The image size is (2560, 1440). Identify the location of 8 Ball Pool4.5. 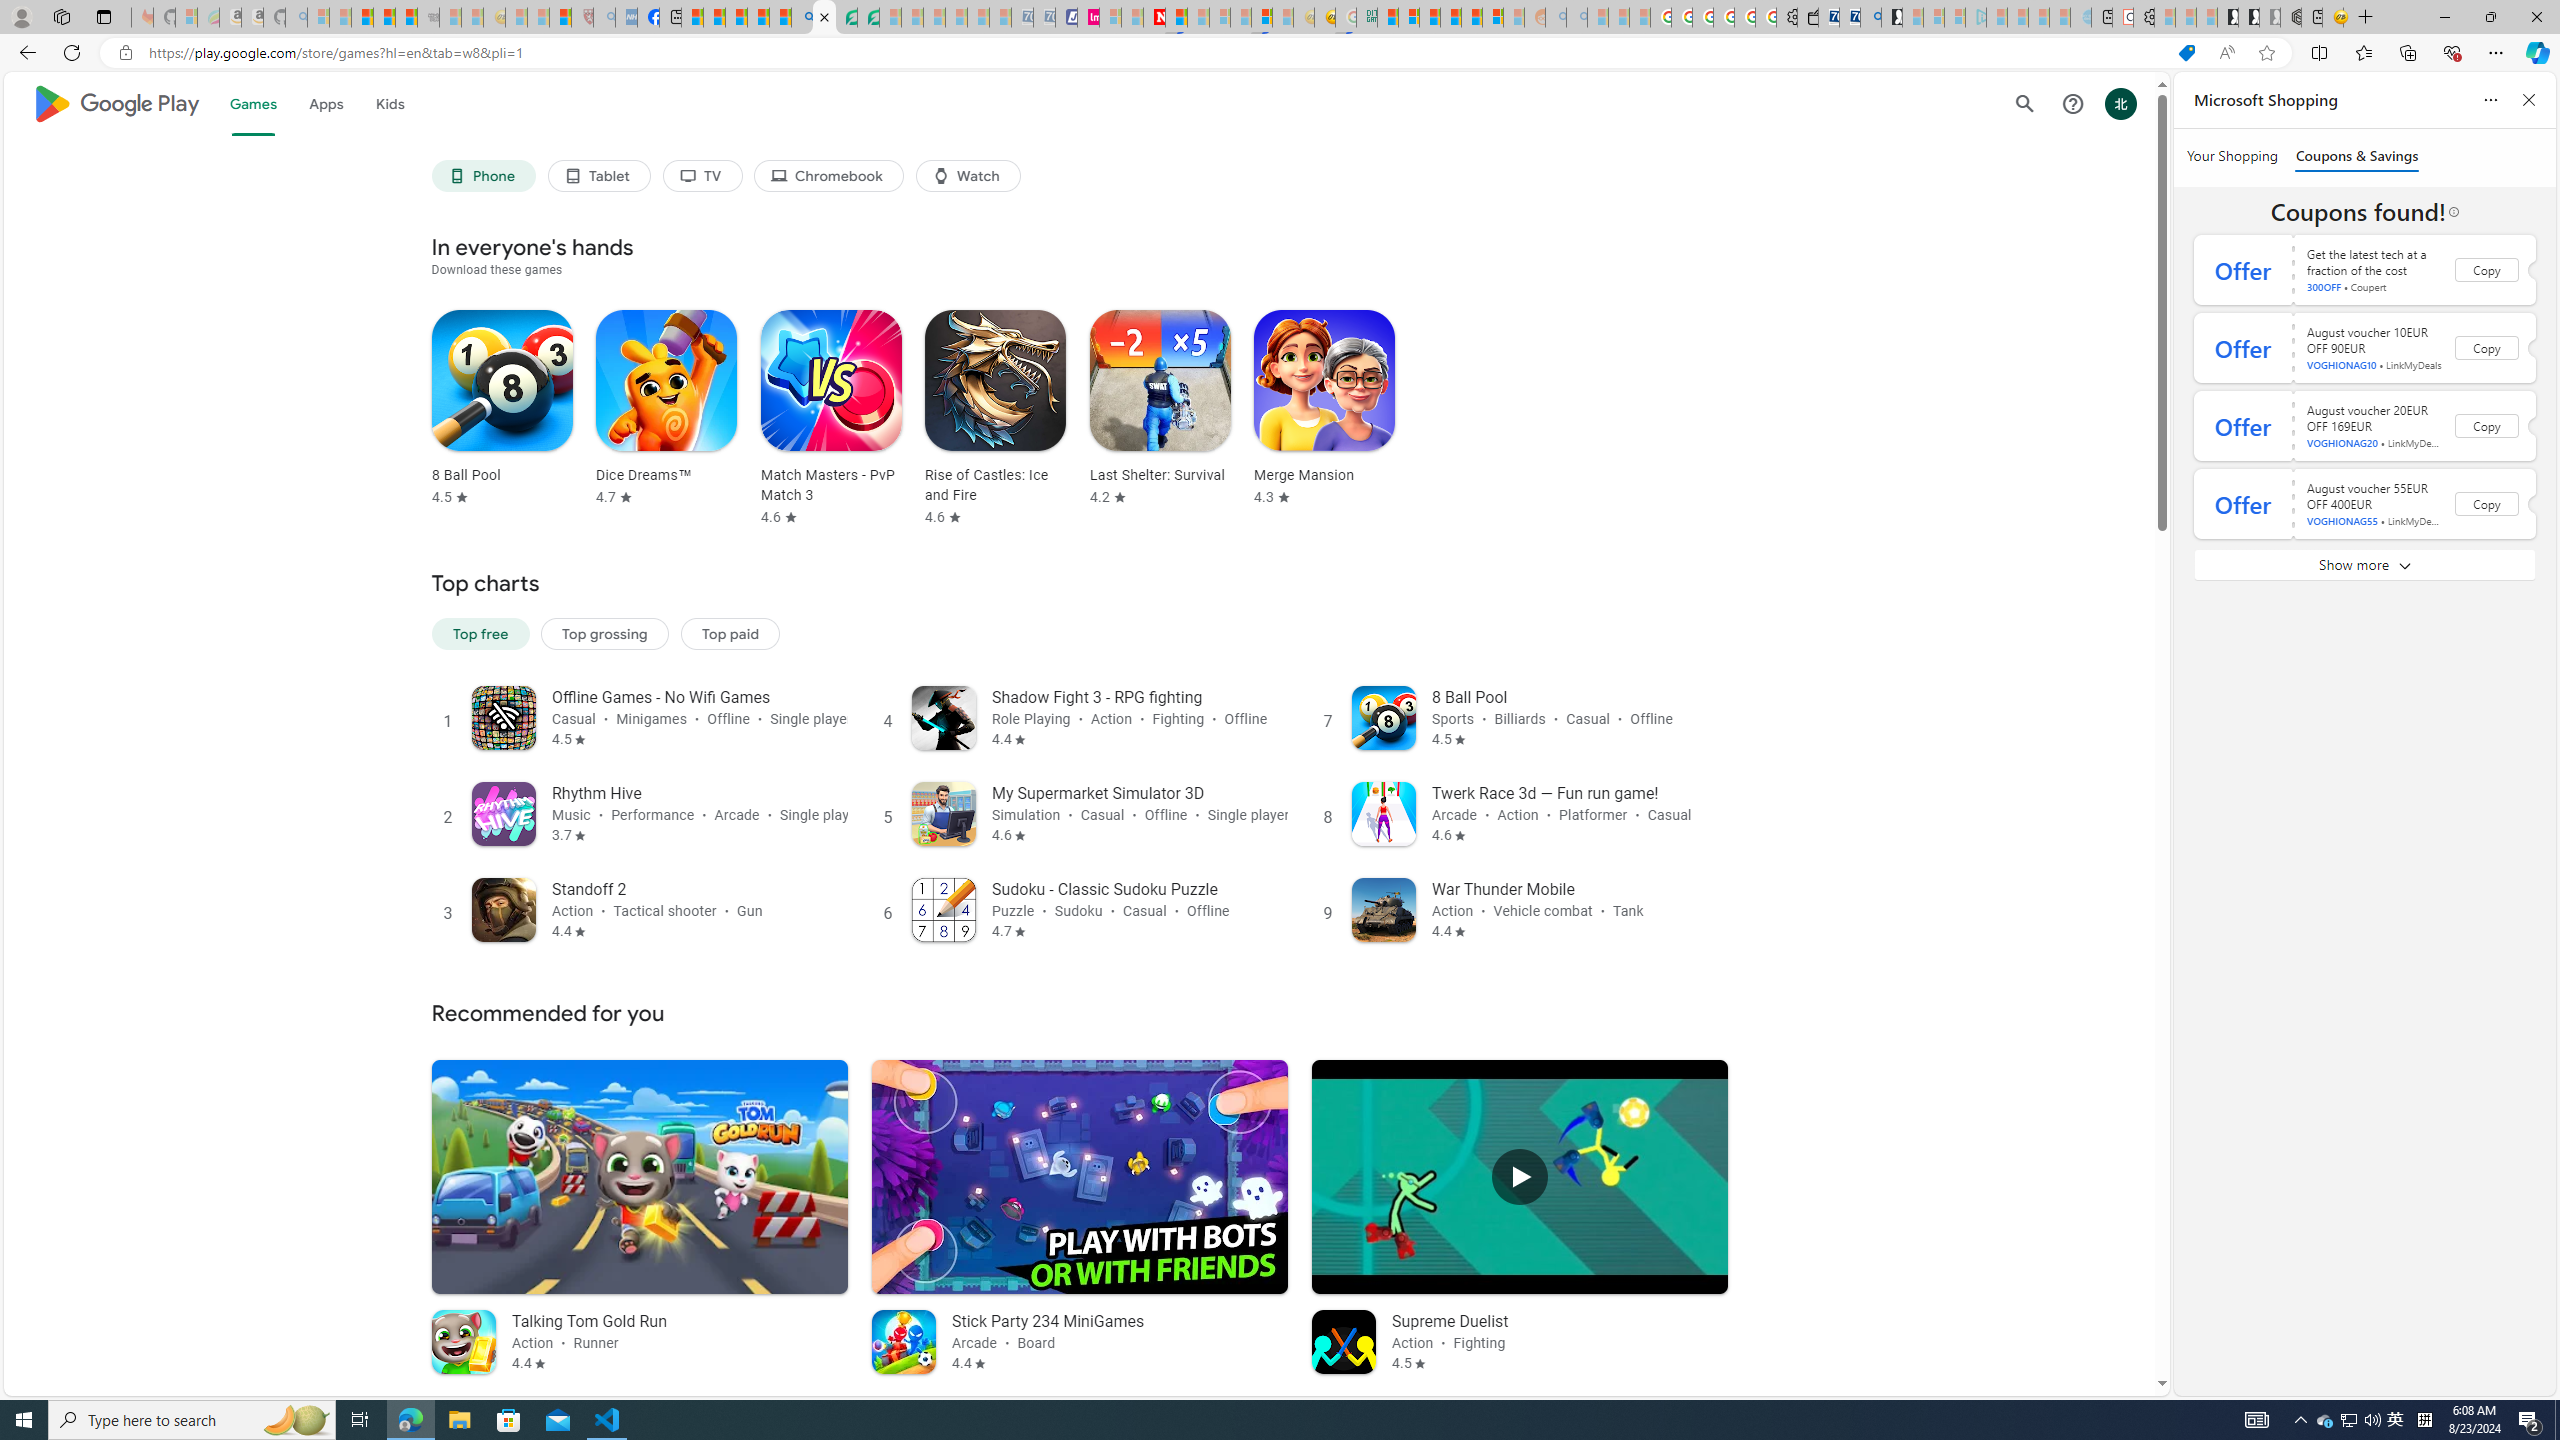
(496, 418).